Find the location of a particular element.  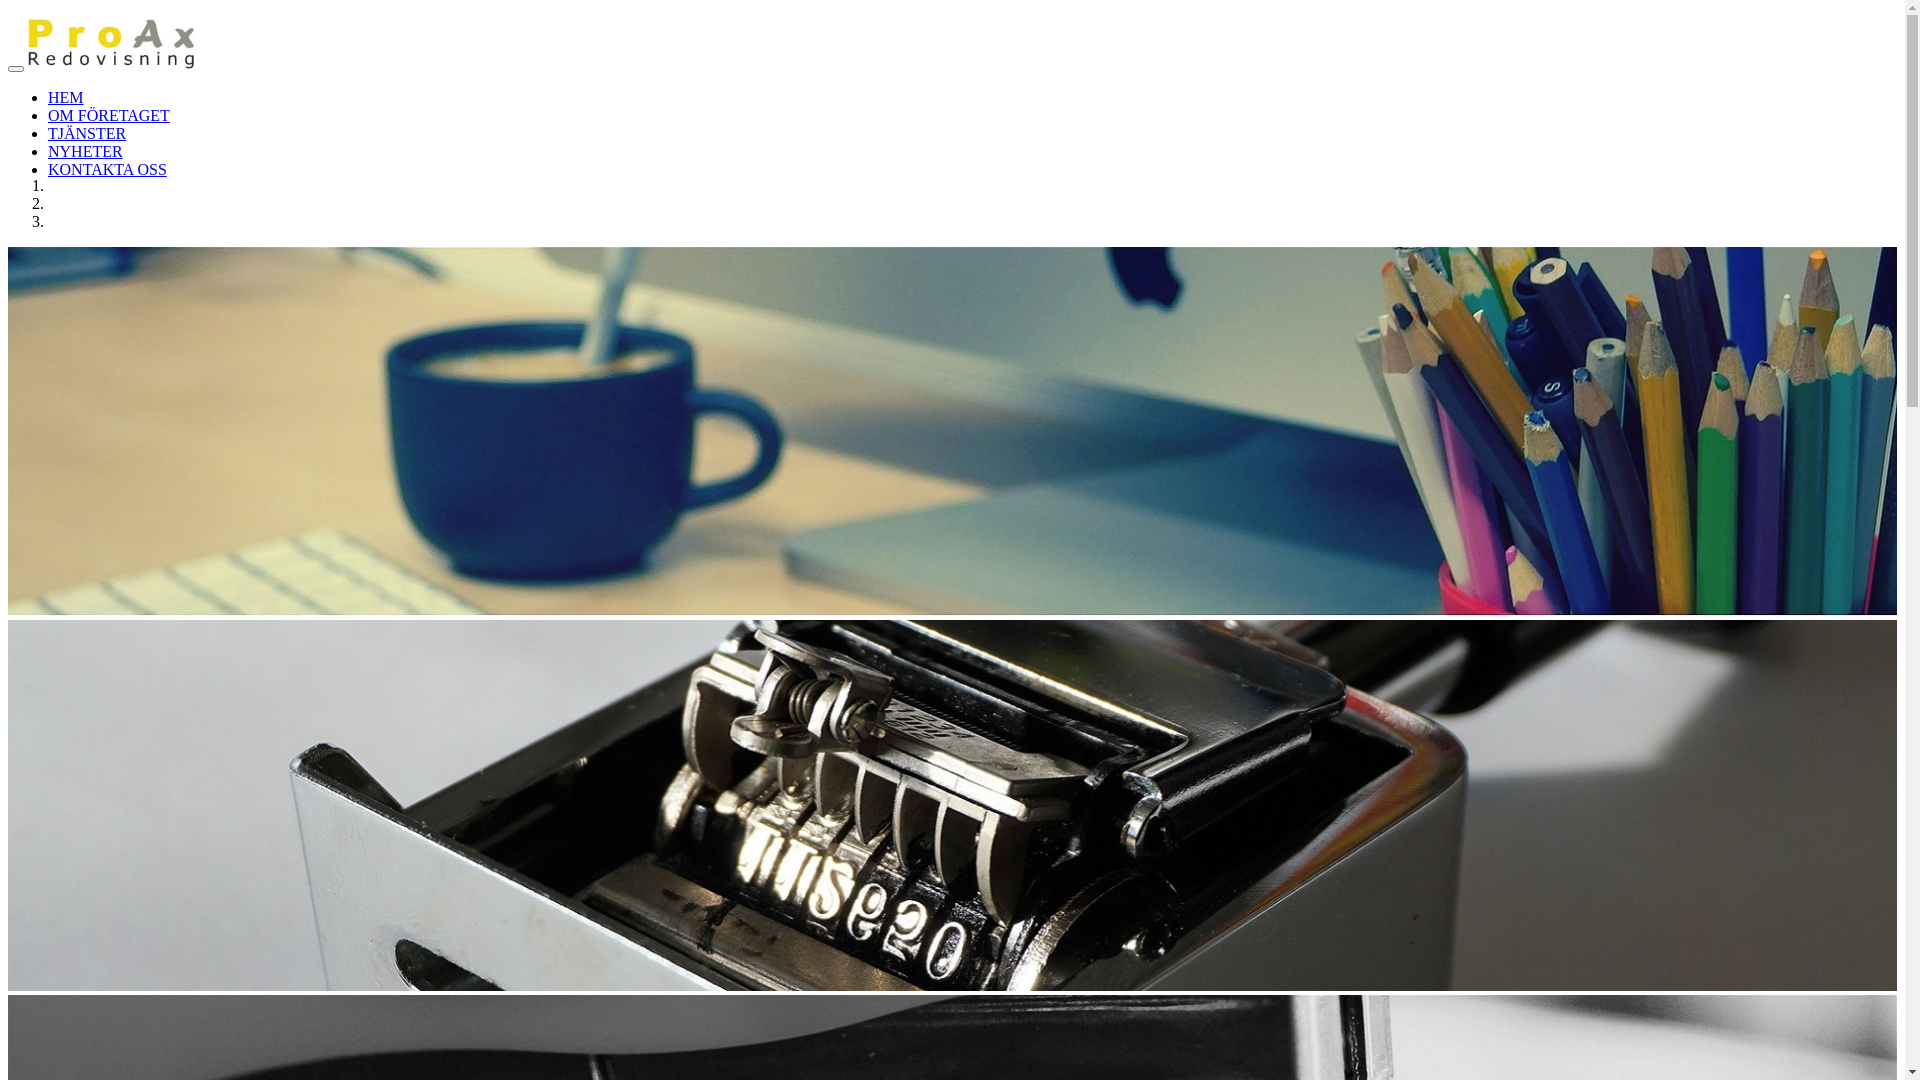

NYHETER is located at coordinates (85, 152).